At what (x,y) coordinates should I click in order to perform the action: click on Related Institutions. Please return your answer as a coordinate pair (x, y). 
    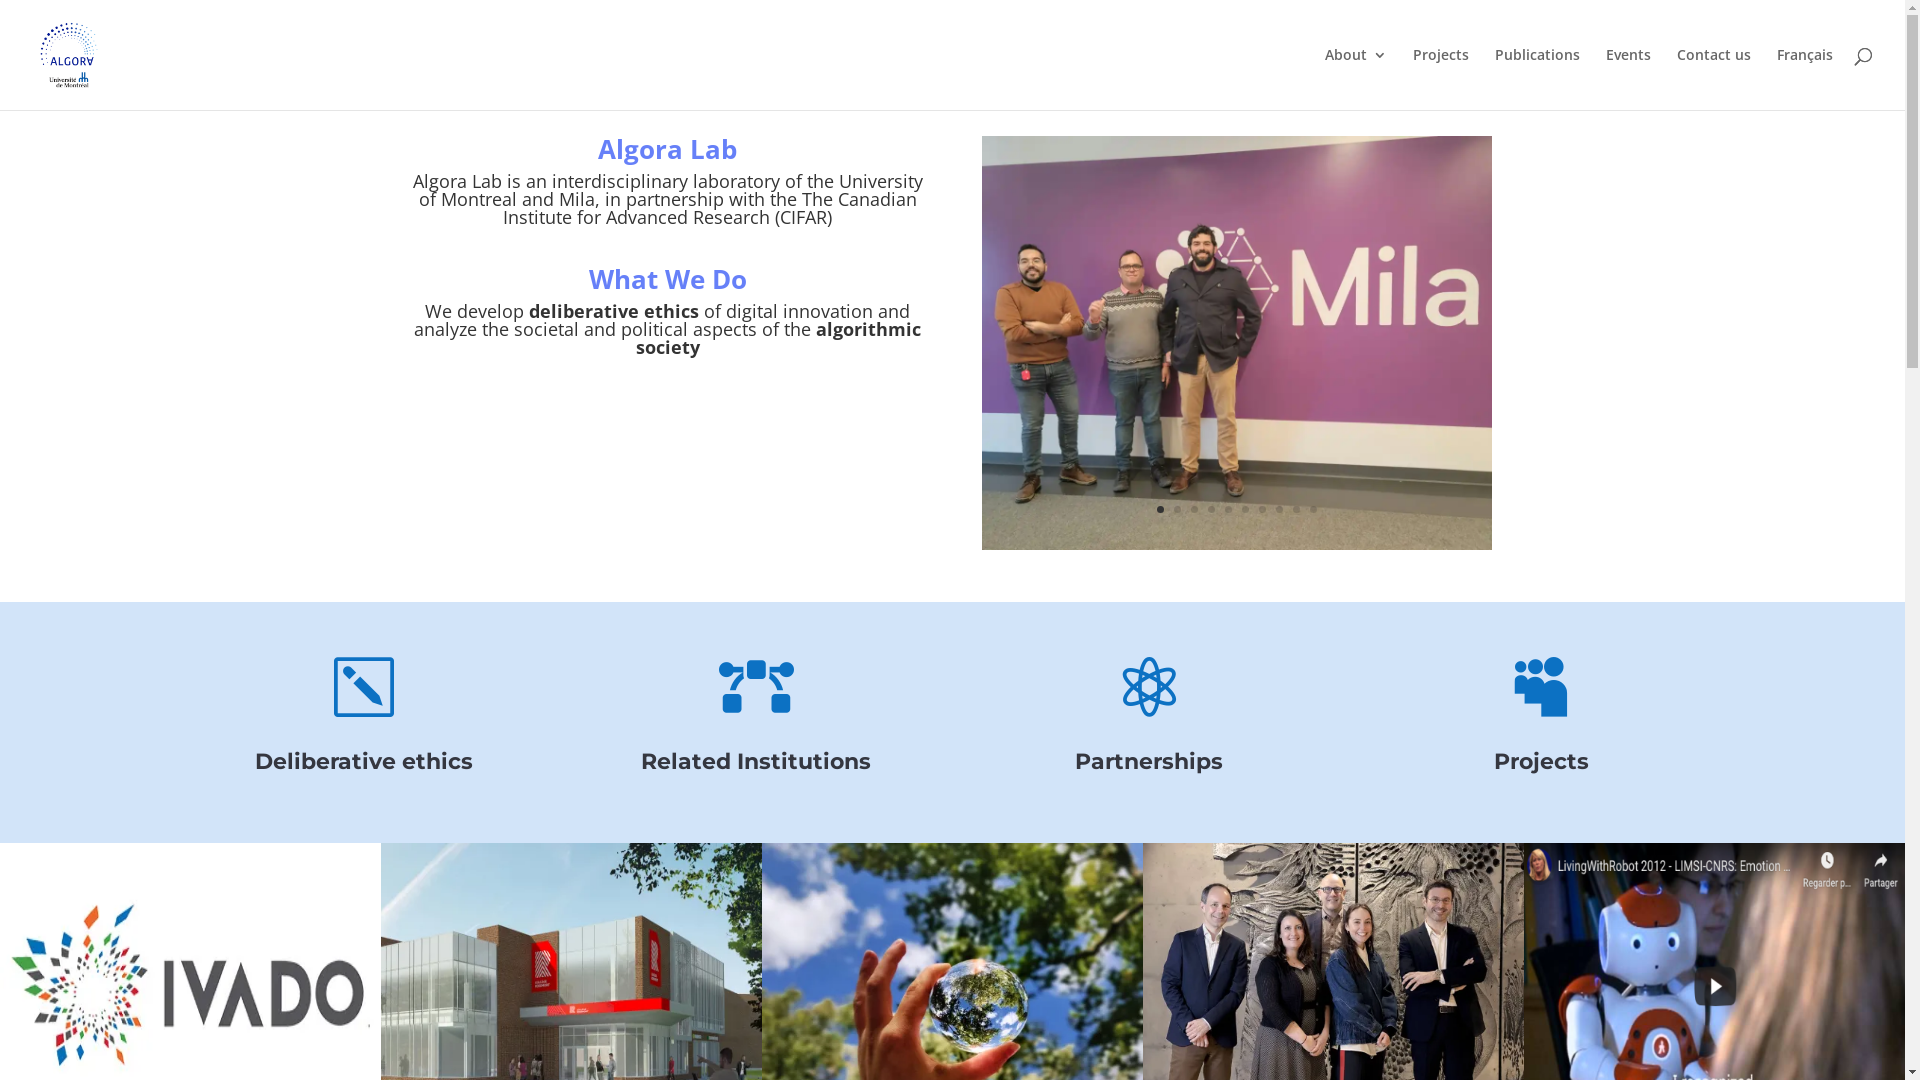
    Looking at the image, I should click on (756, 761).